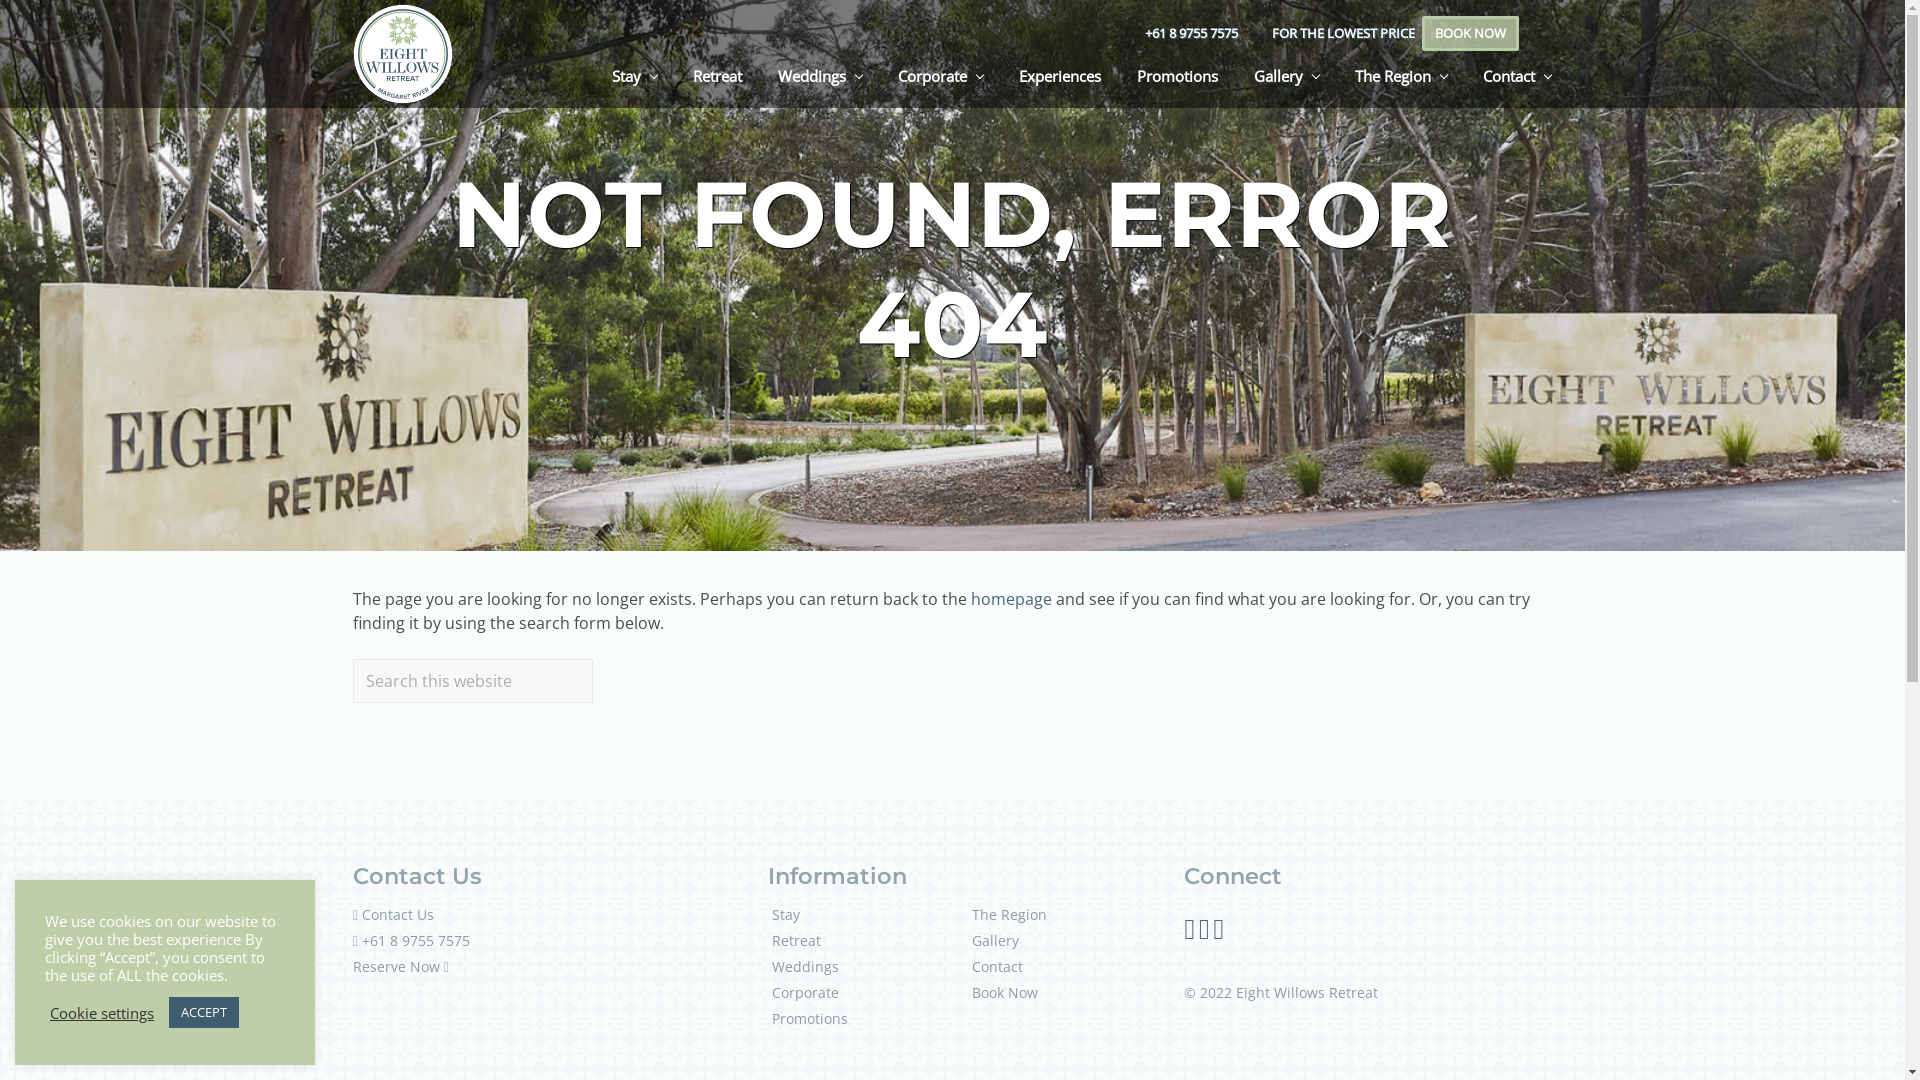 Image resolution: width=1920 pixels, height=1080 pixels. I want to click on Reserve Now, so click(396, 966).